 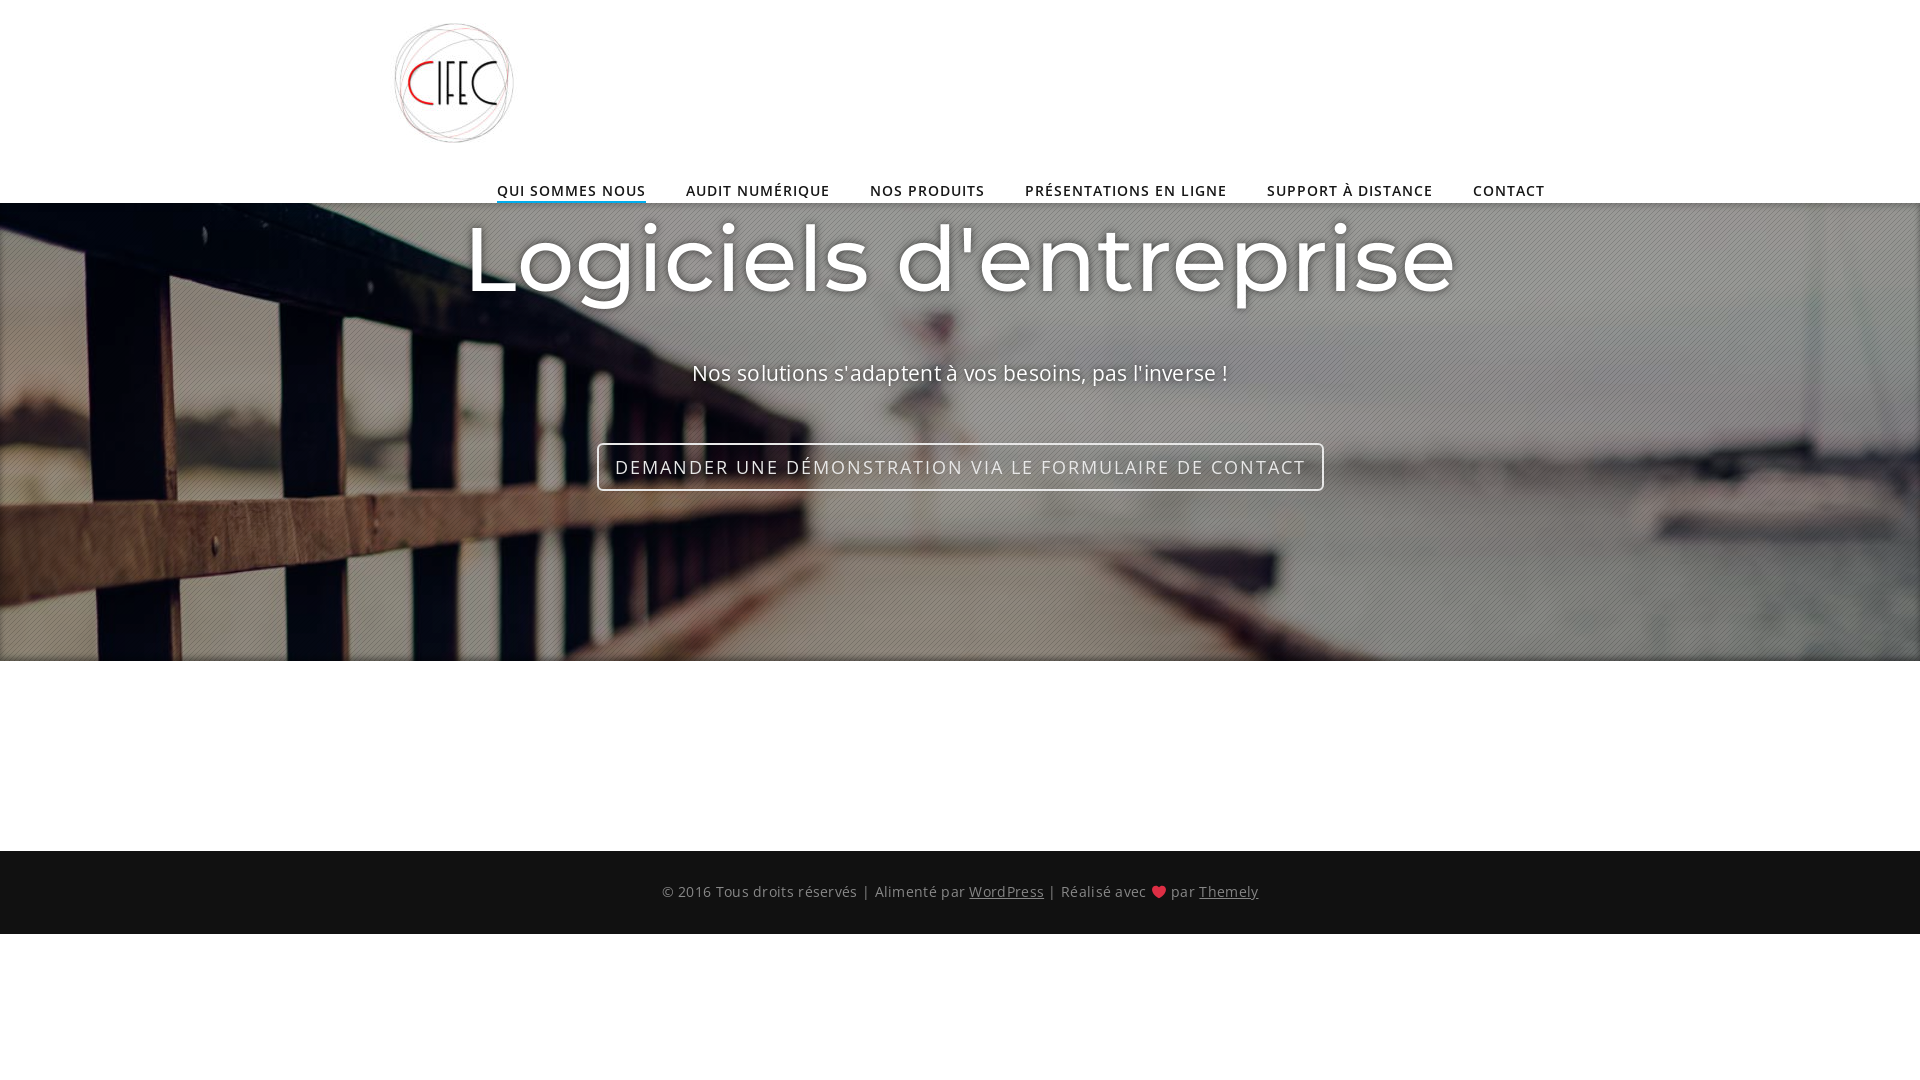 I want to click on WordPress, so click(x=1006, y=892).